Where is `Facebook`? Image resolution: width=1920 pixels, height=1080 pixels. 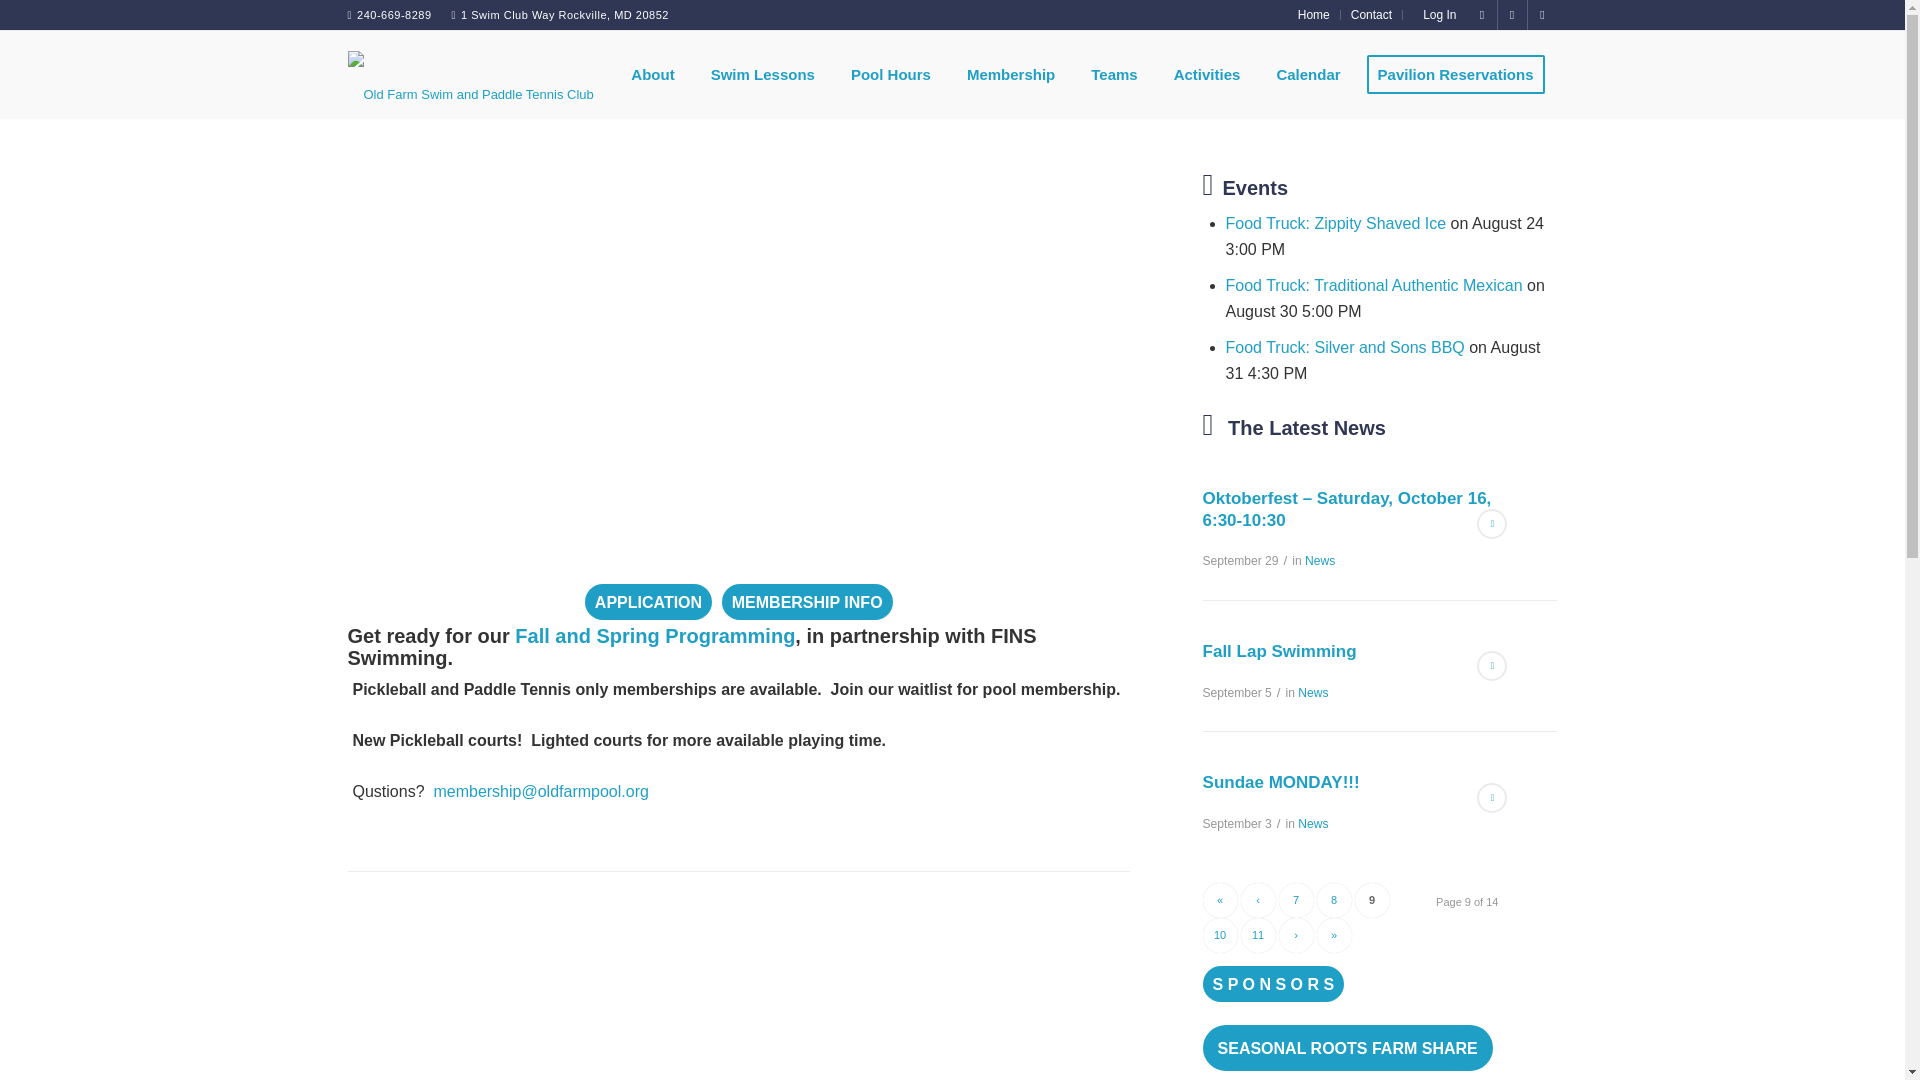
Facebook is located at coordinates (1482, 15).